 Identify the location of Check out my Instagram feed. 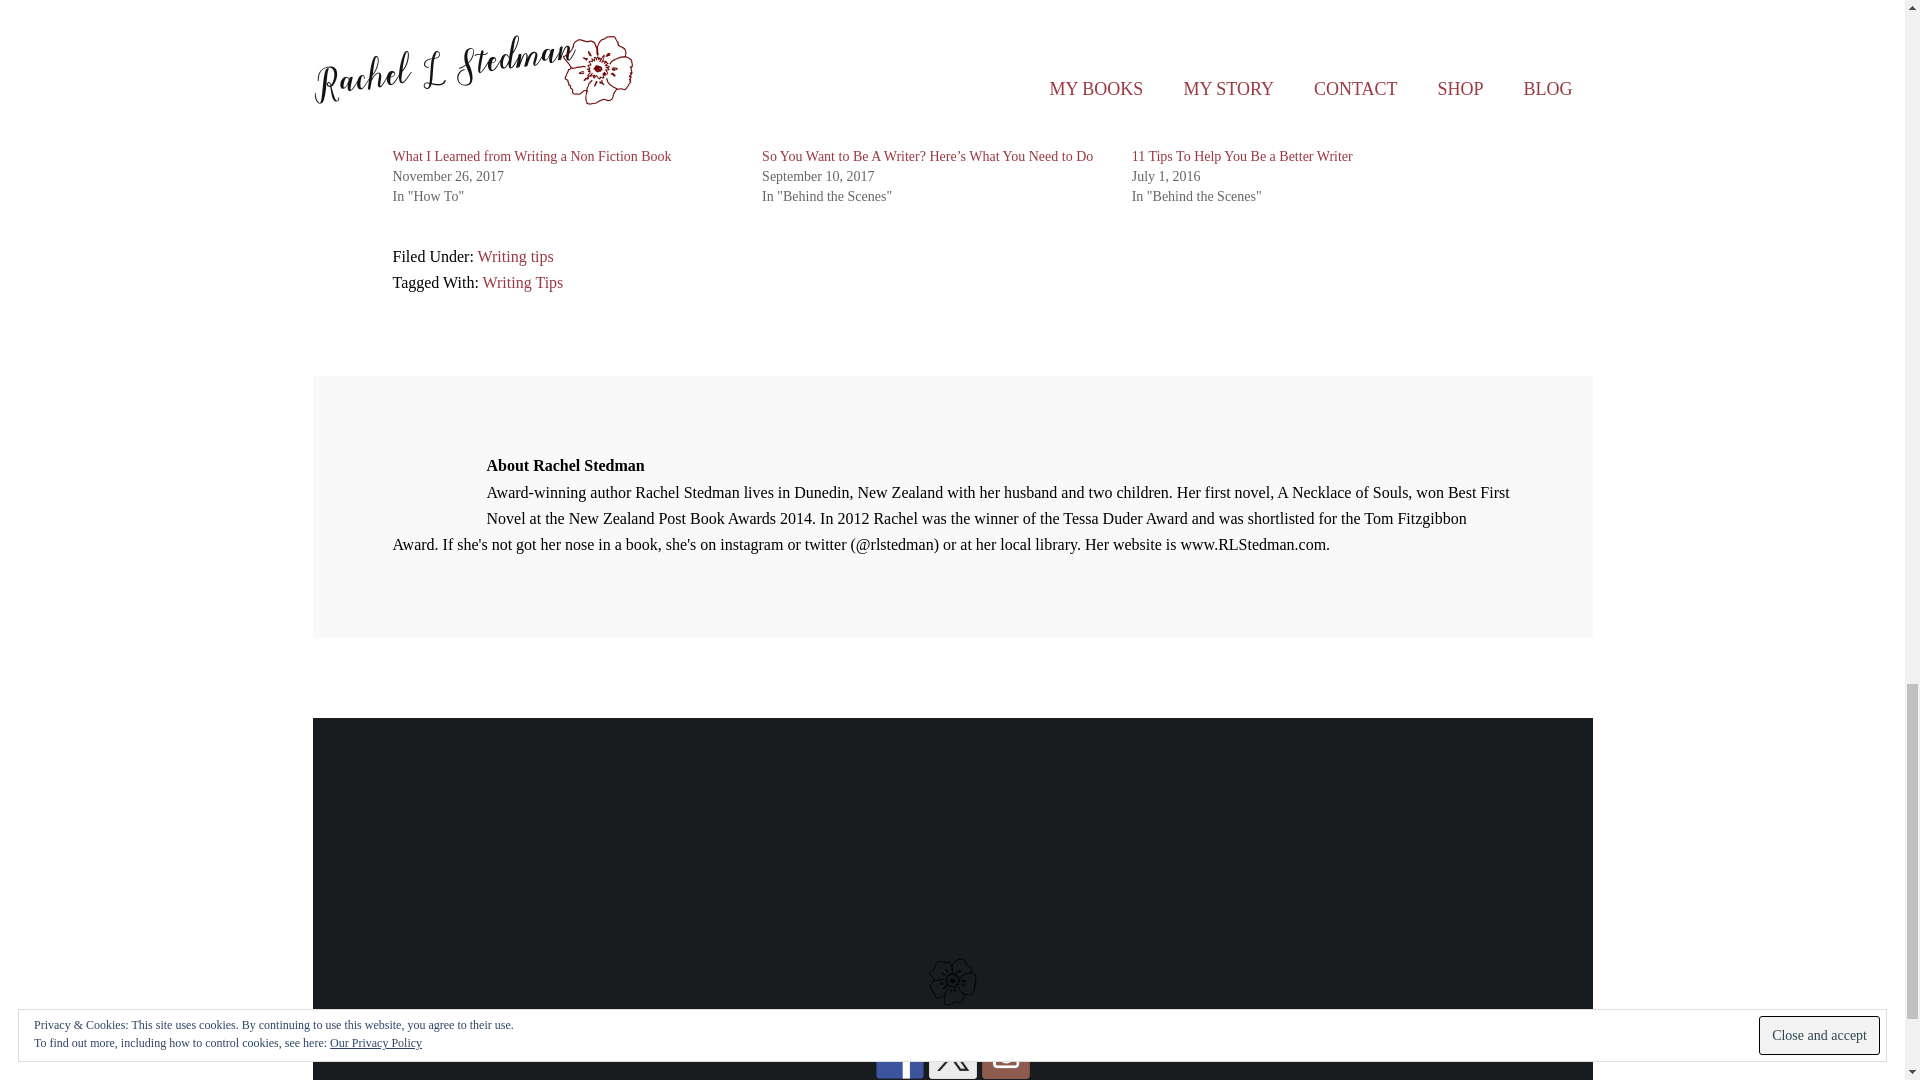
(1005, 1054).